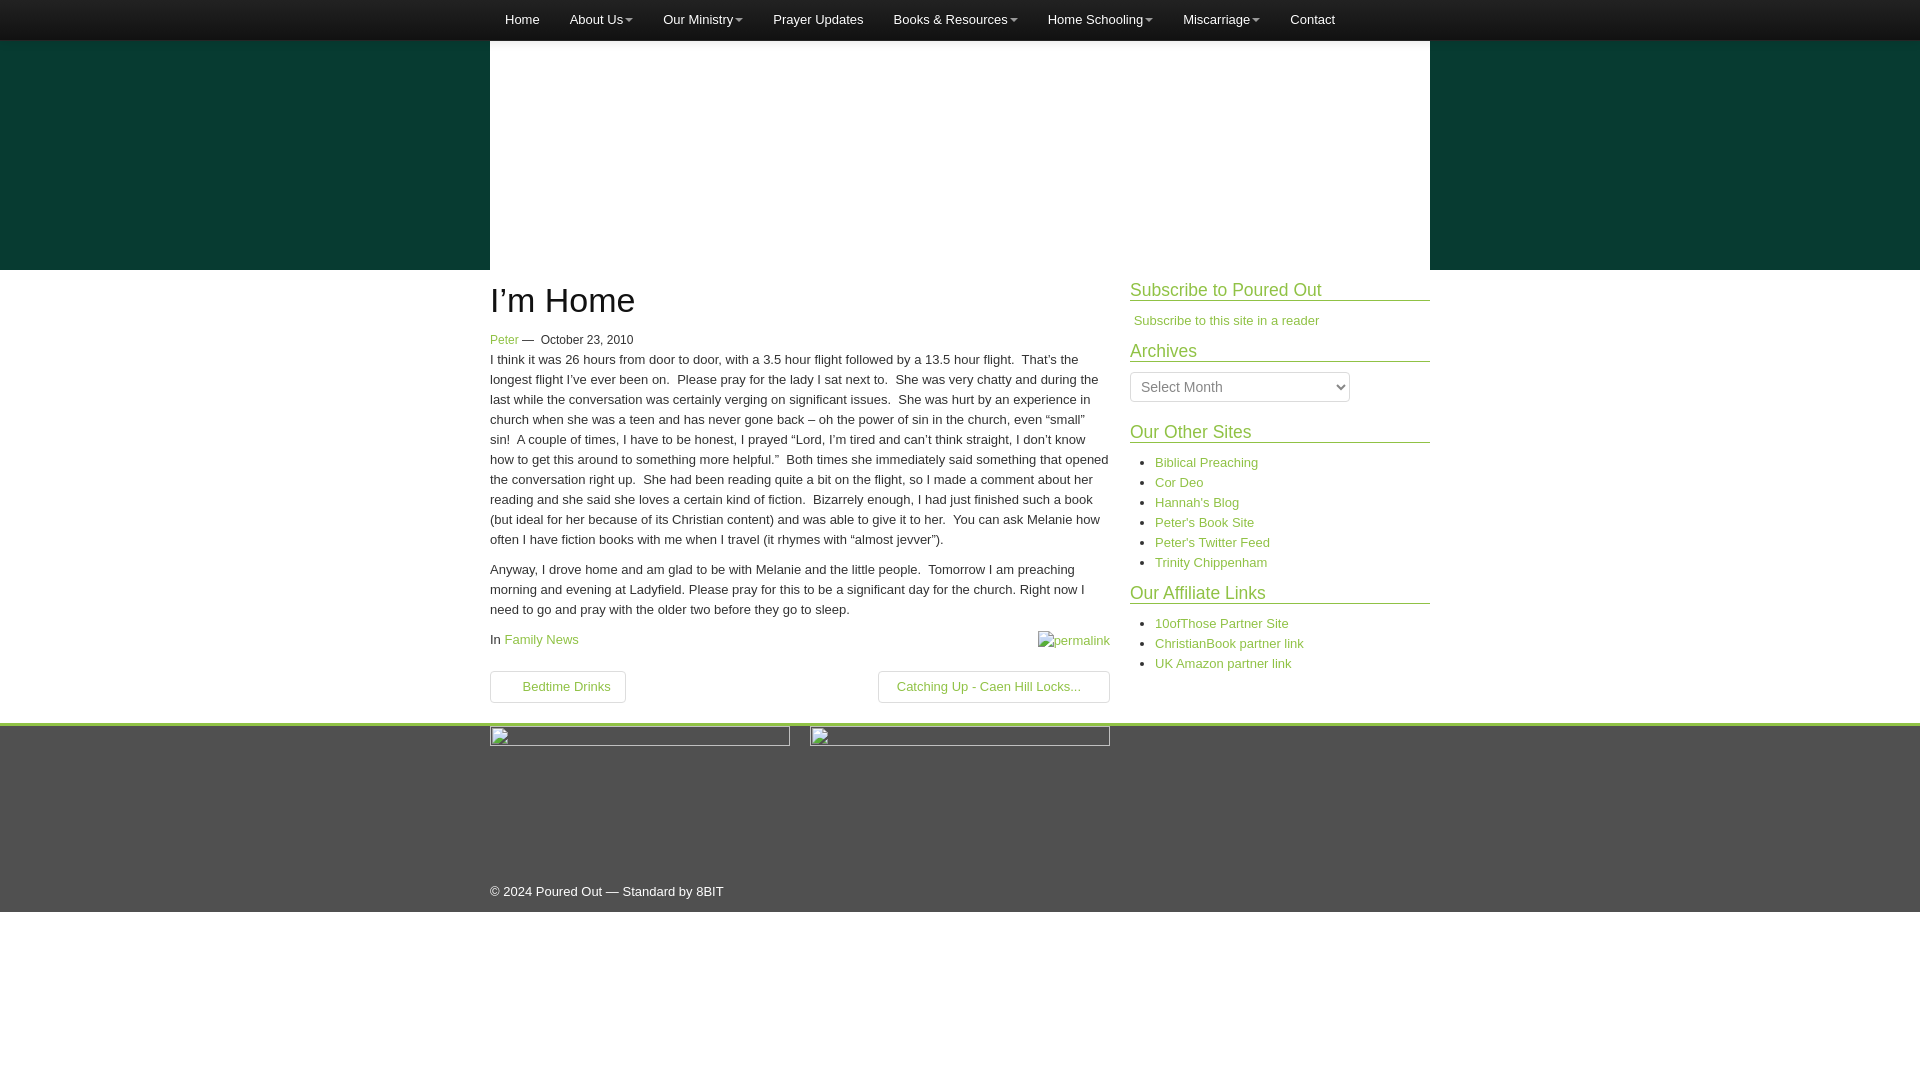 The height and width of the screenshot is (1080, 1920). I want to click on Subscribe to this site in a reader, so click(1227, 320).